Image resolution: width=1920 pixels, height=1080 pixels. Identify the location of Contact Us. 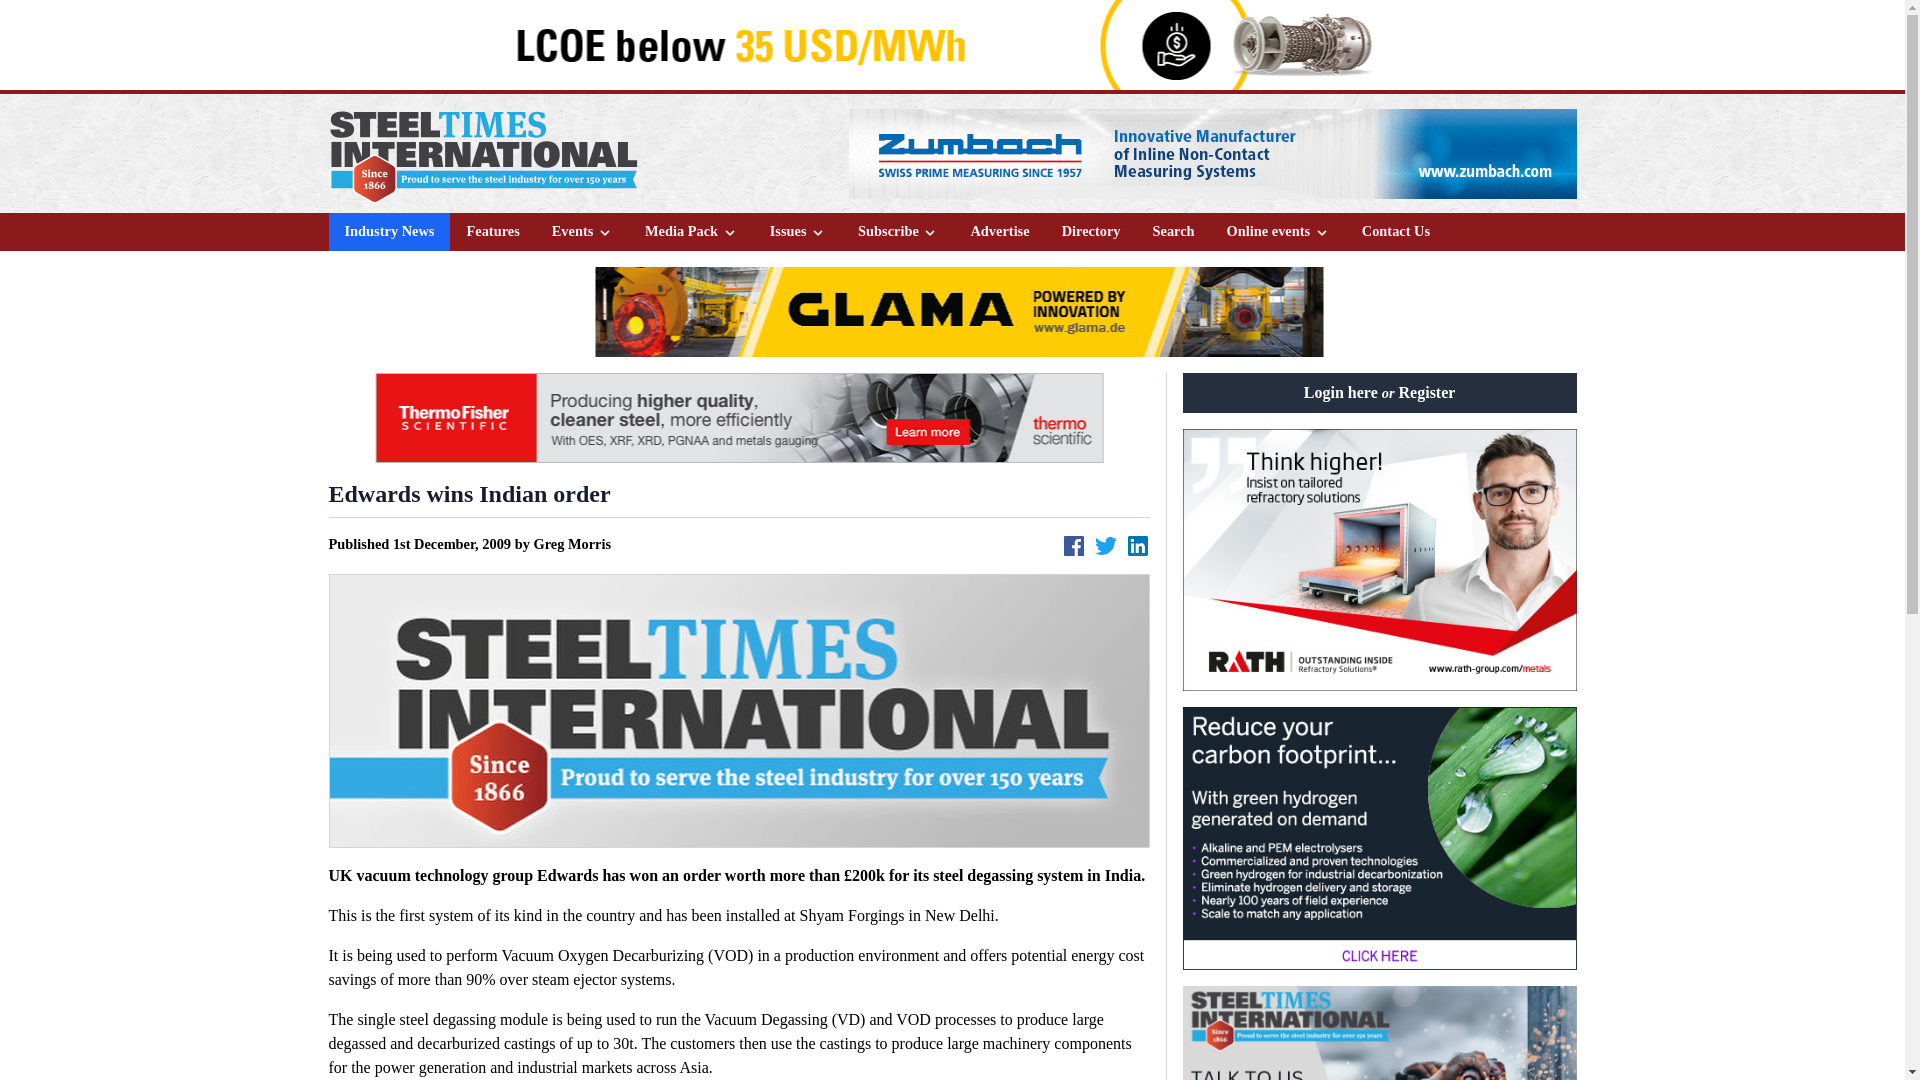
(1395, 231).